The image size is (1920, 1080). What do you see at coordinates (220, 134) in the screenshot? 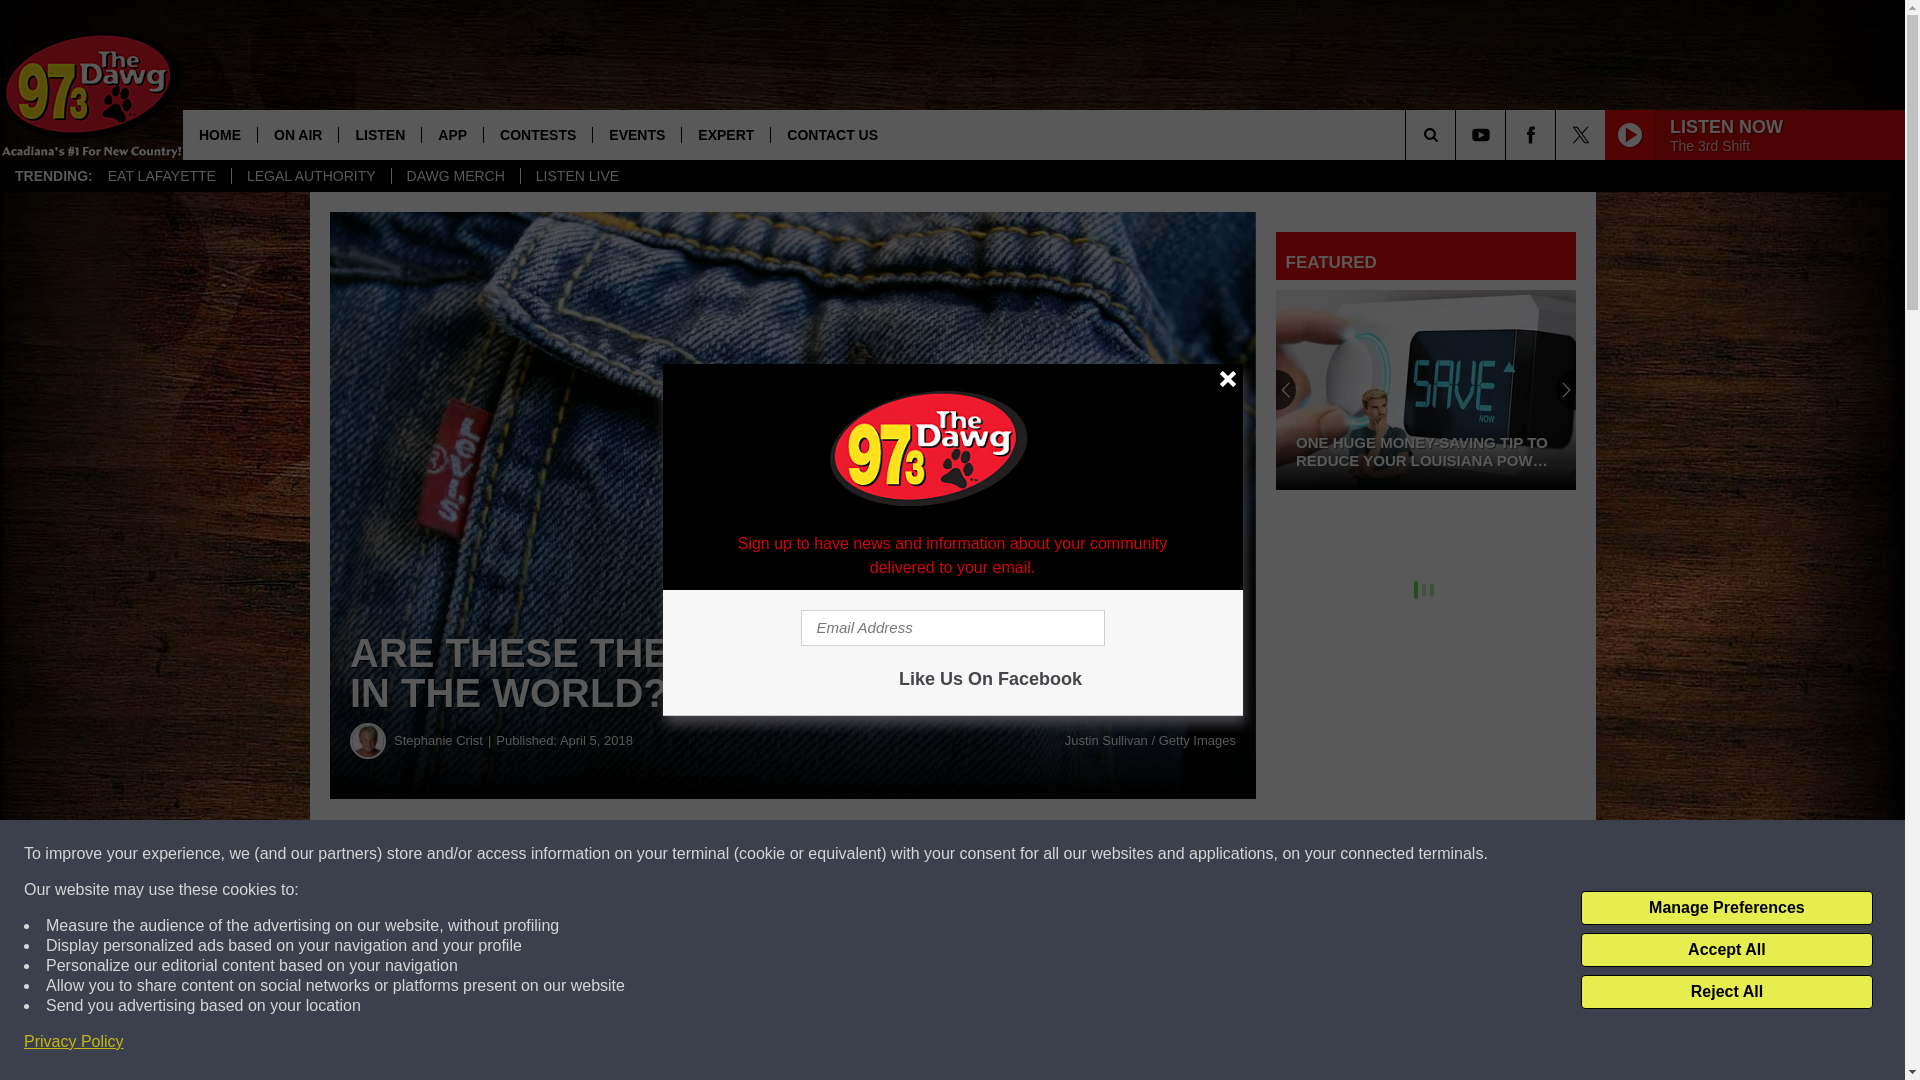
I see `HOME` at bounding box center [220, 134].